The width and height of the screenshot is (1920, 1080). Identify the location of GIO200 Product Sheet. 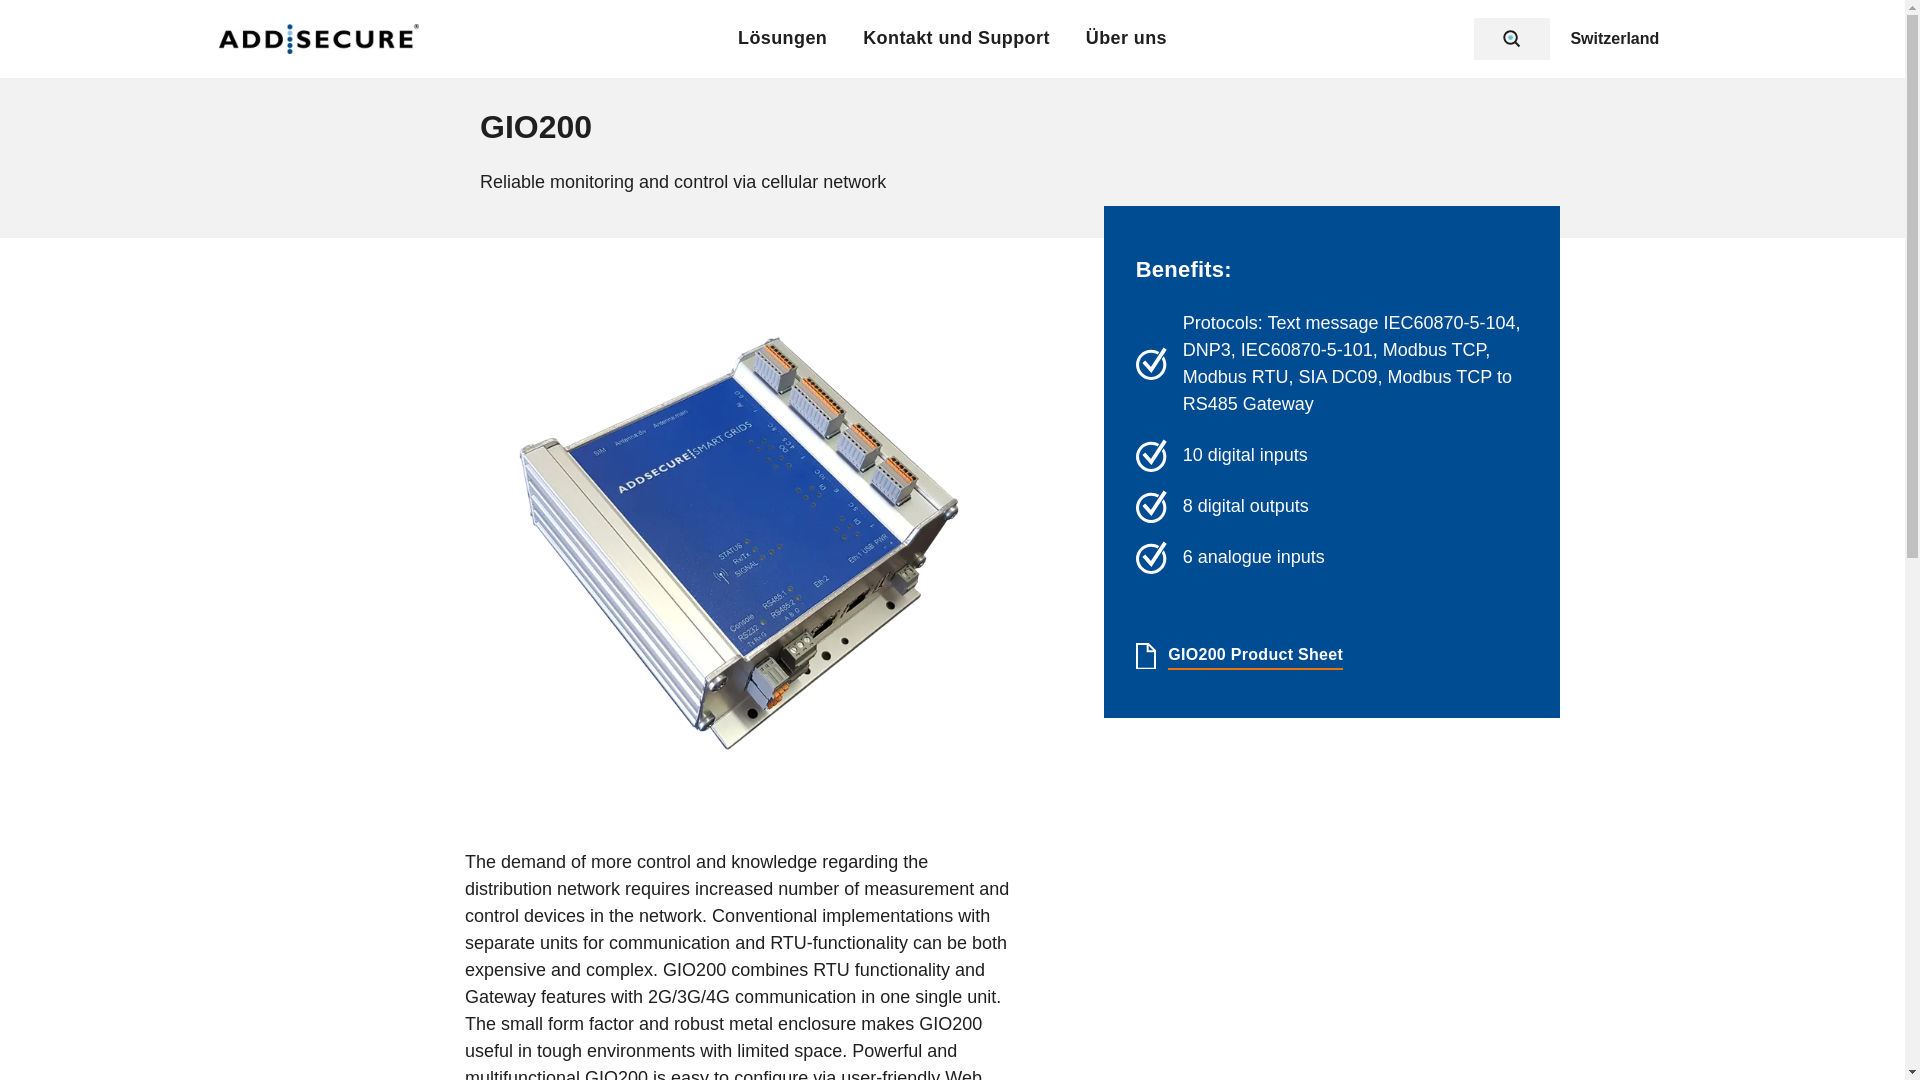
(1254, 656).